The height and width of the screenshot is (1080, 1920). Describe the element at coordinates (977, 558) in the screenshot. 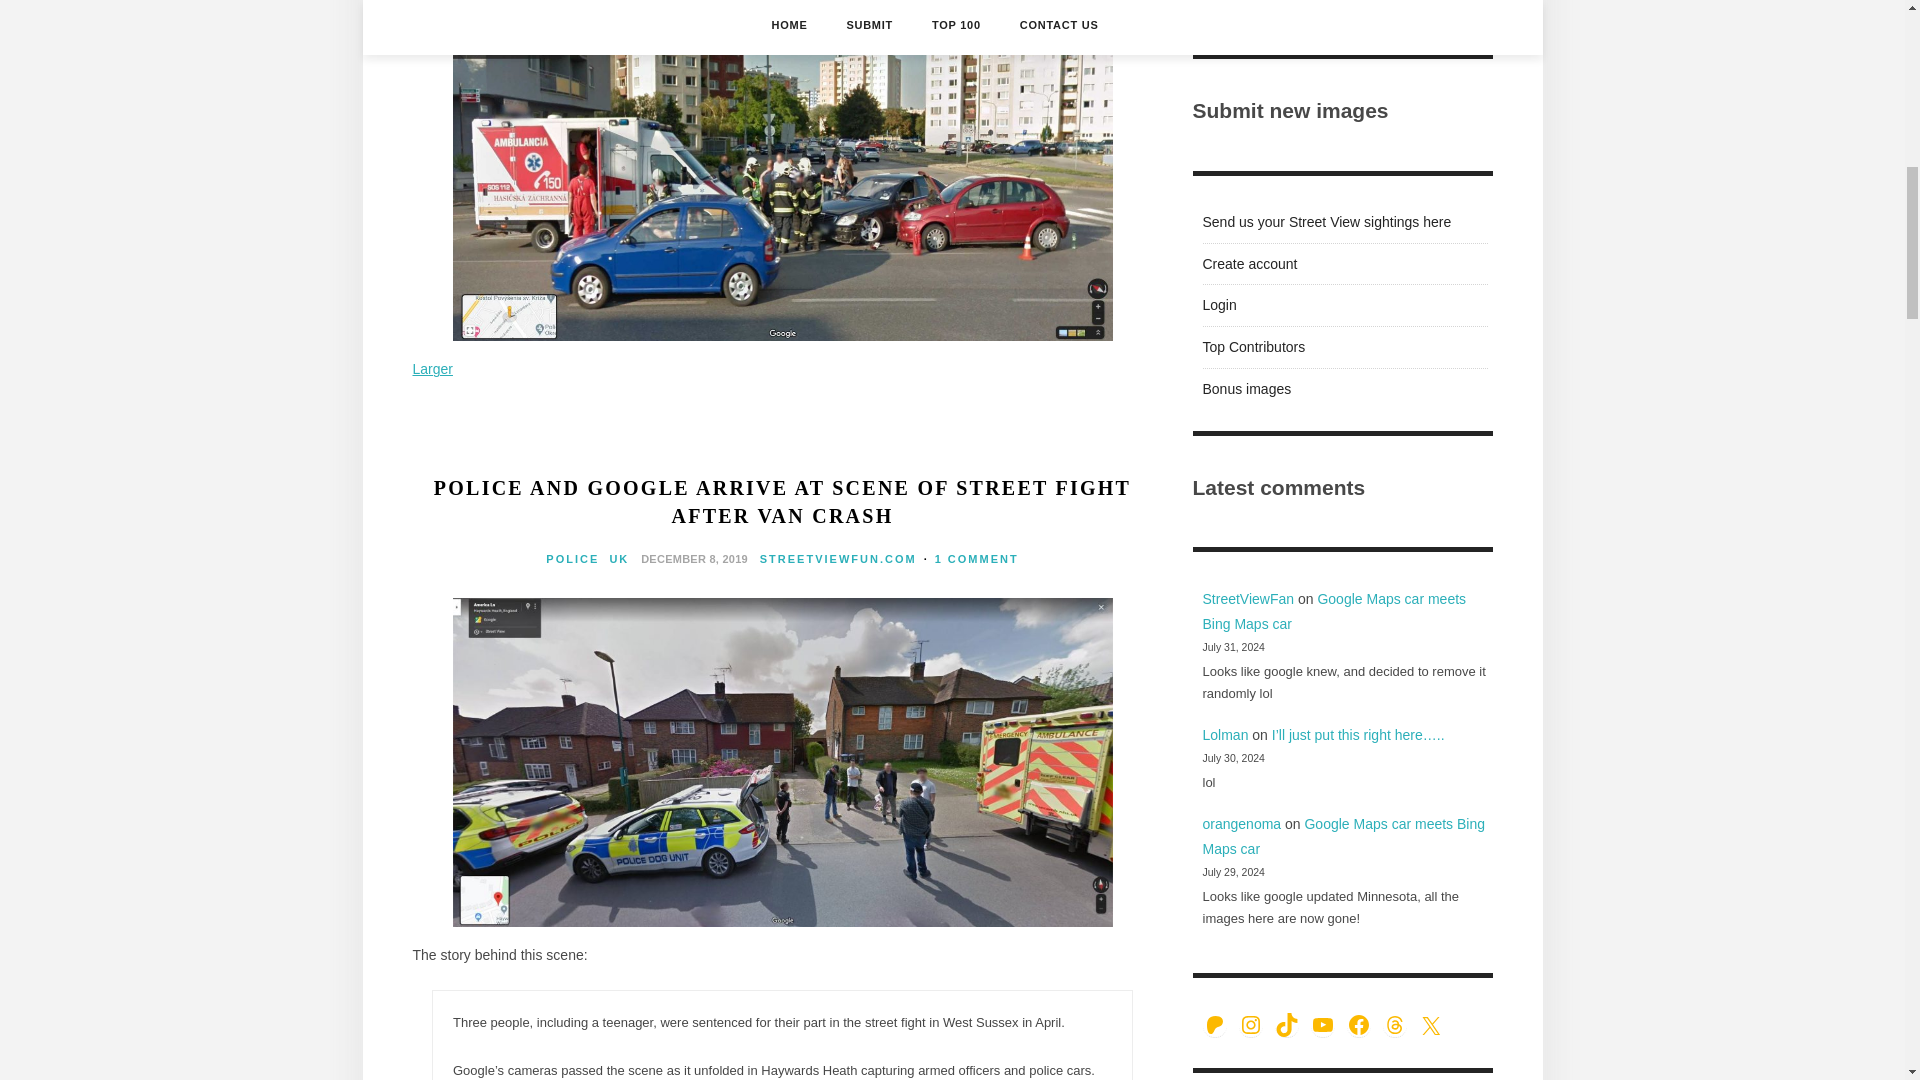

I see `1 COMMENT` at that location.